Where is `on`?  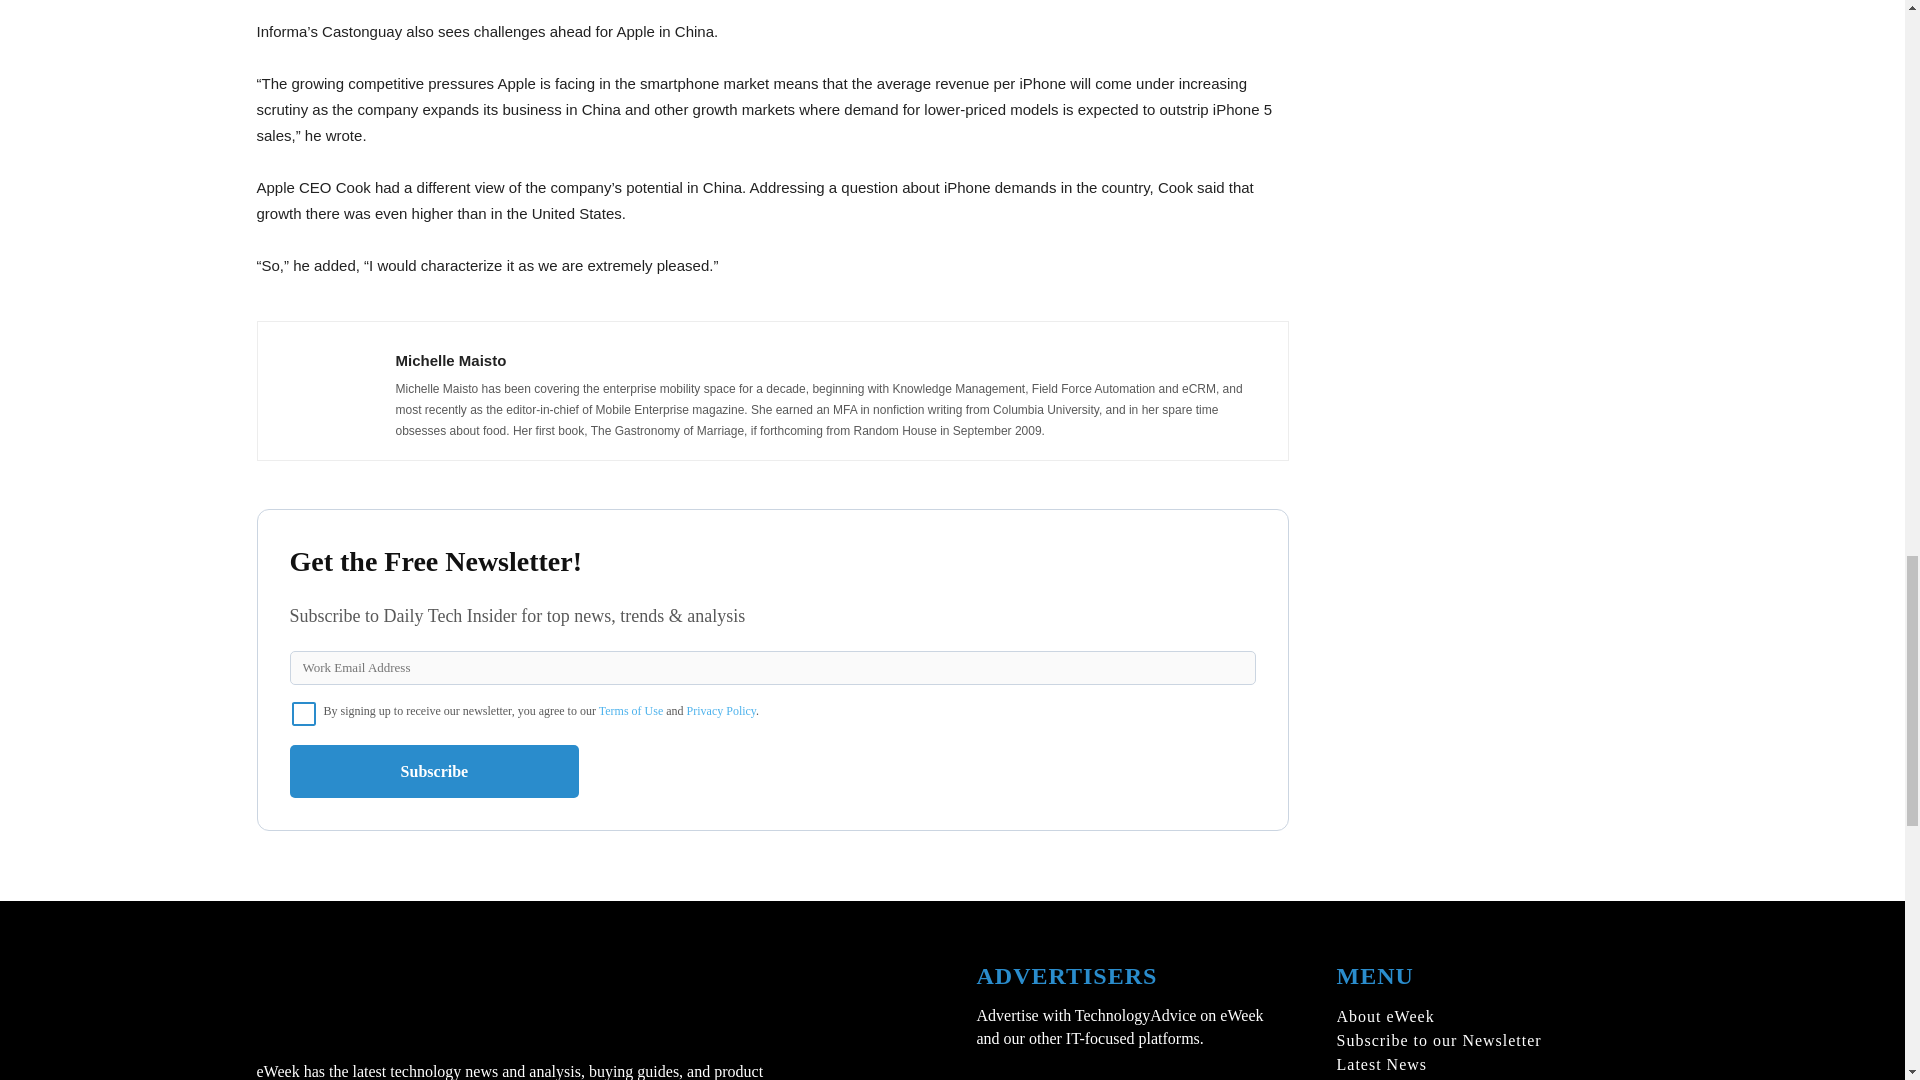
on is located at coordinates (304, 714).